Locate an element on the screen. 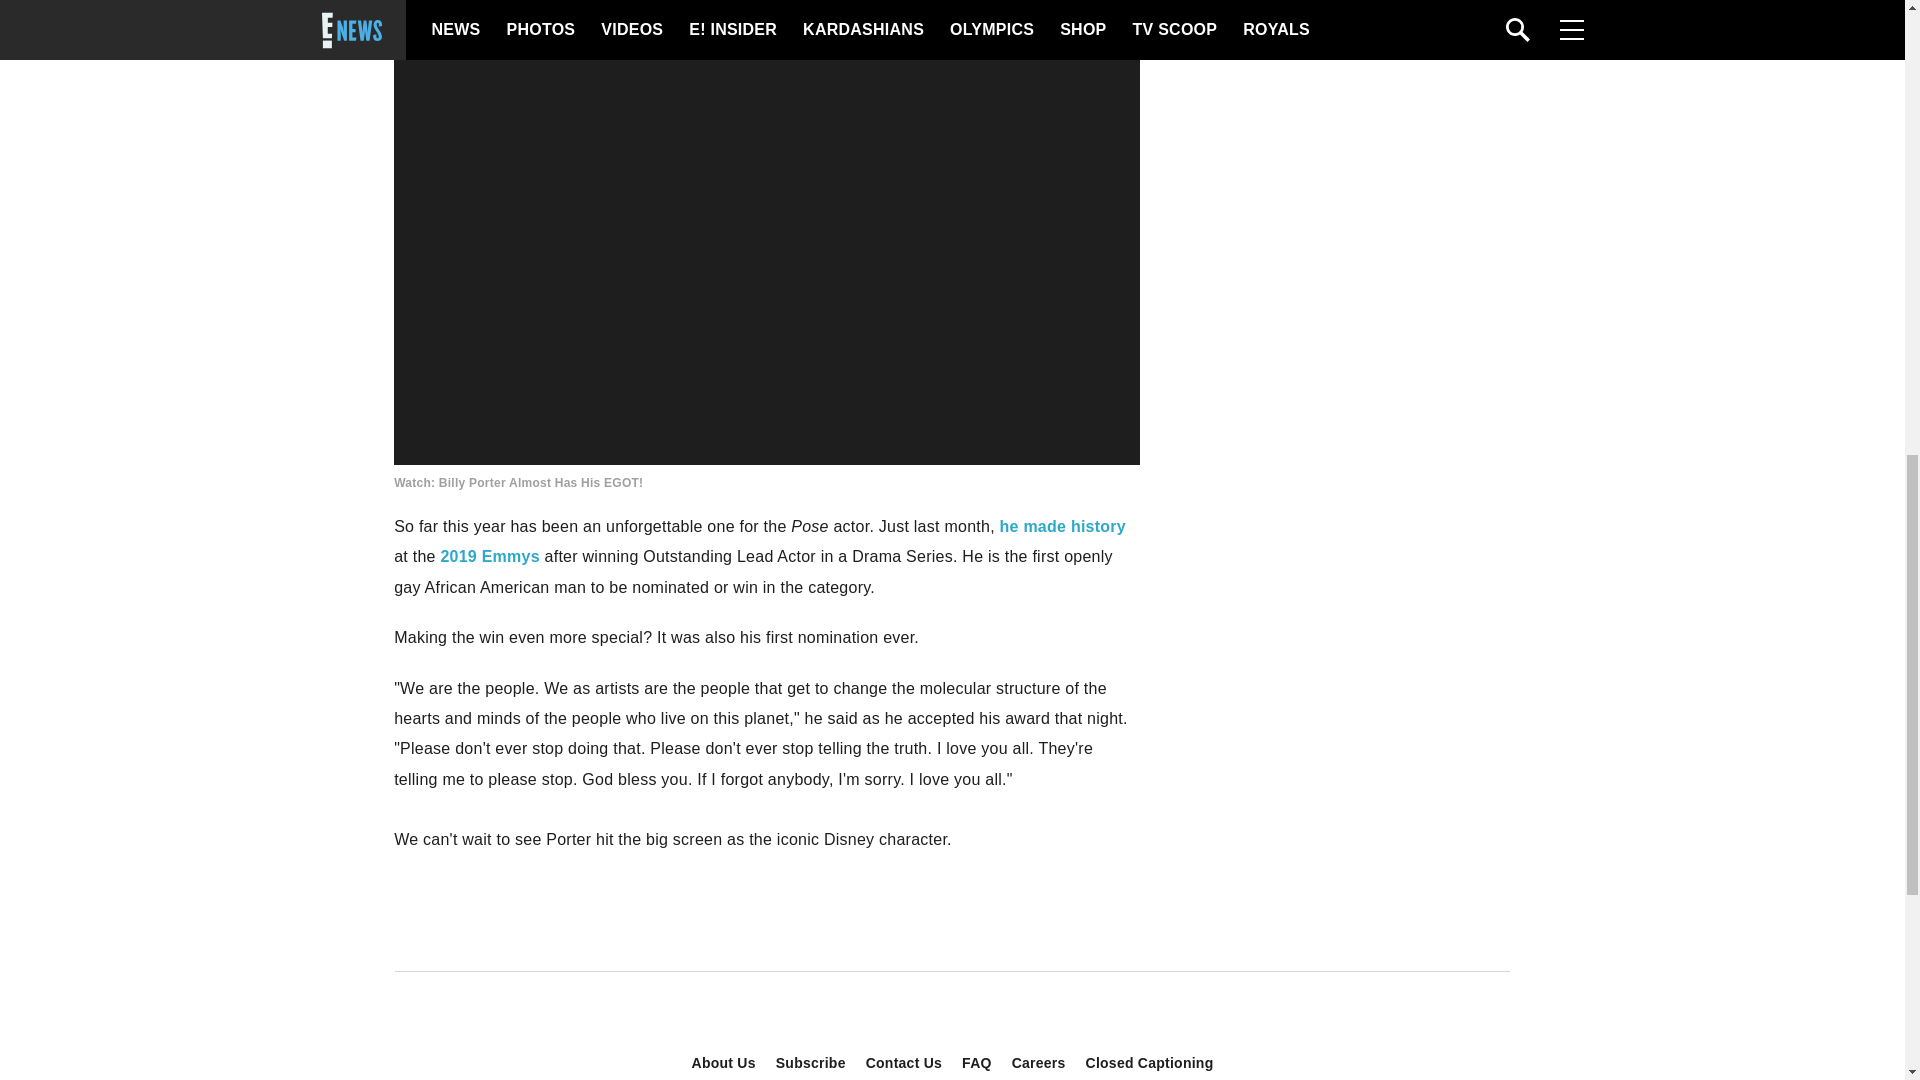  Subscribe is located at coordinates (811, 1063).